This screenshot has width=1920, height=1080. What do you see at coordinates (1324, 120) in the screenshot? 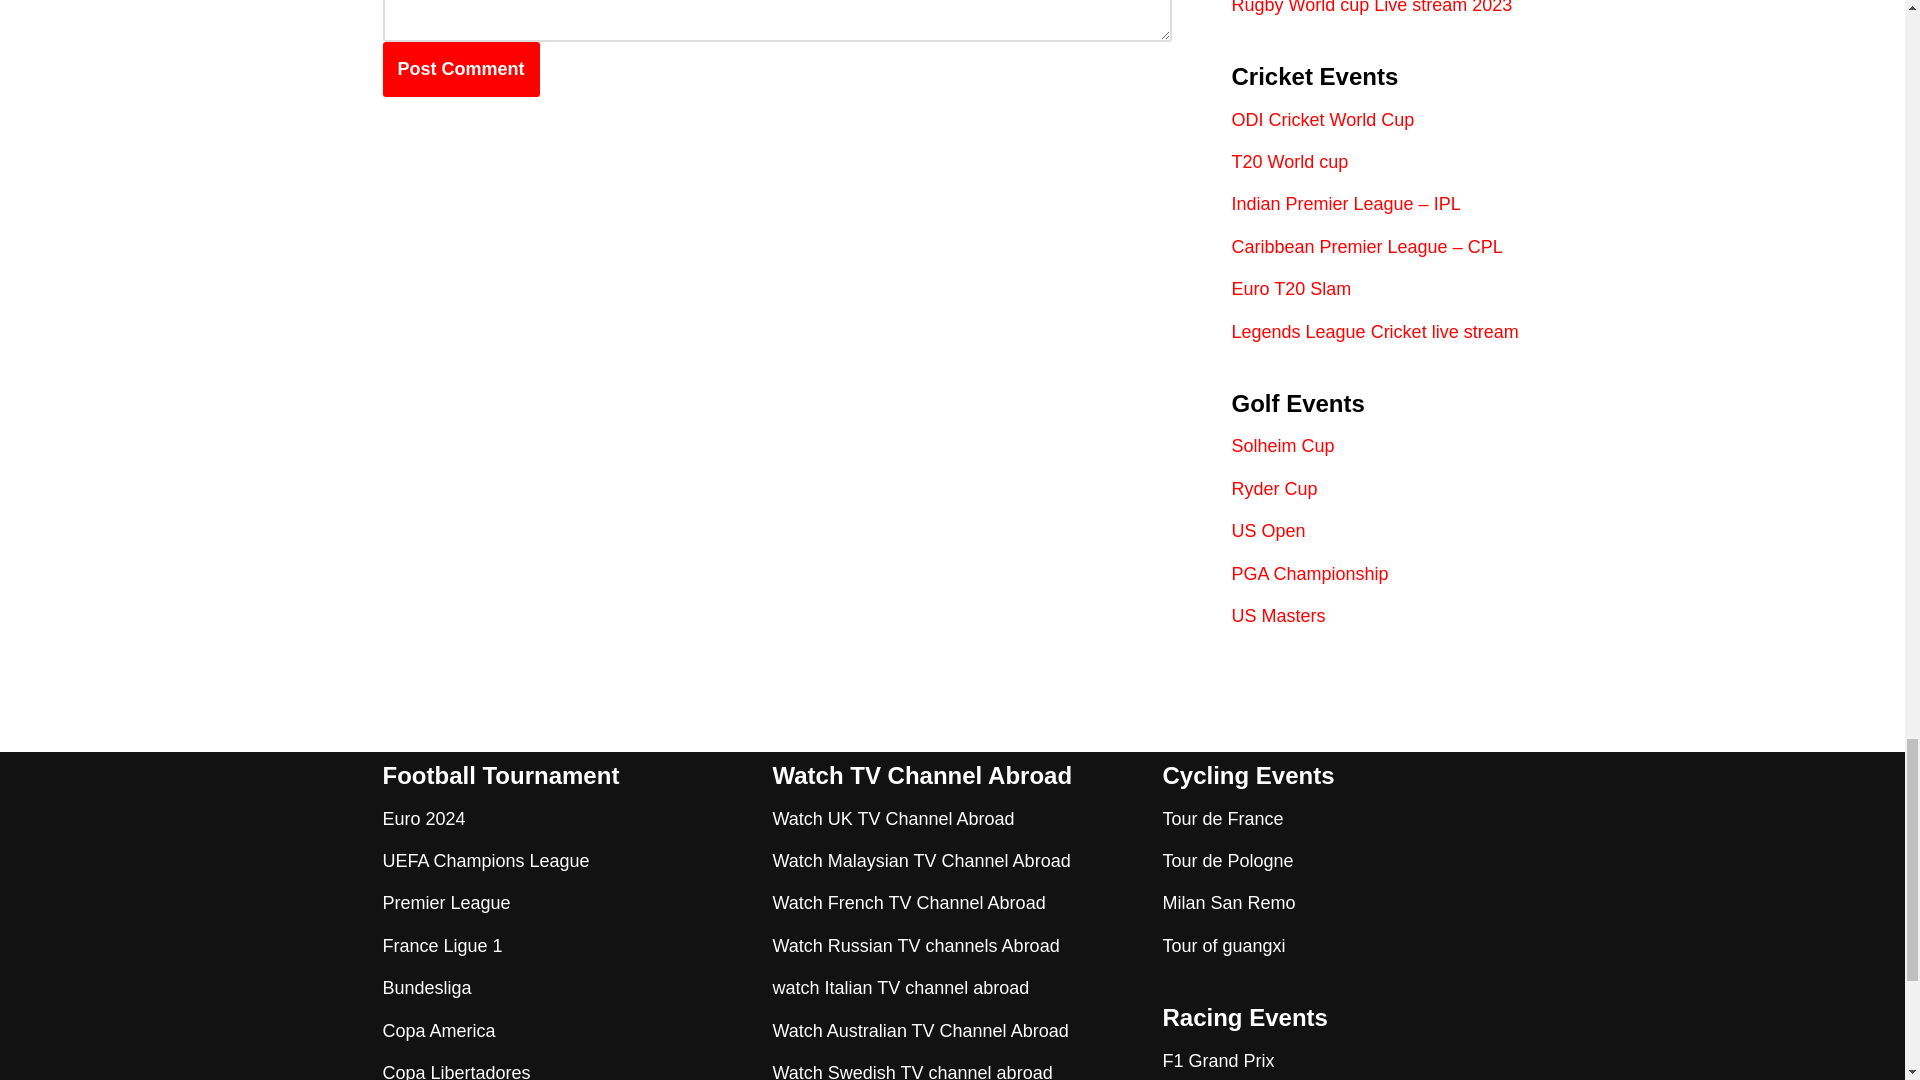
I see `ODI Cricket World Cup live stream` at bounding box center [1324, 120].